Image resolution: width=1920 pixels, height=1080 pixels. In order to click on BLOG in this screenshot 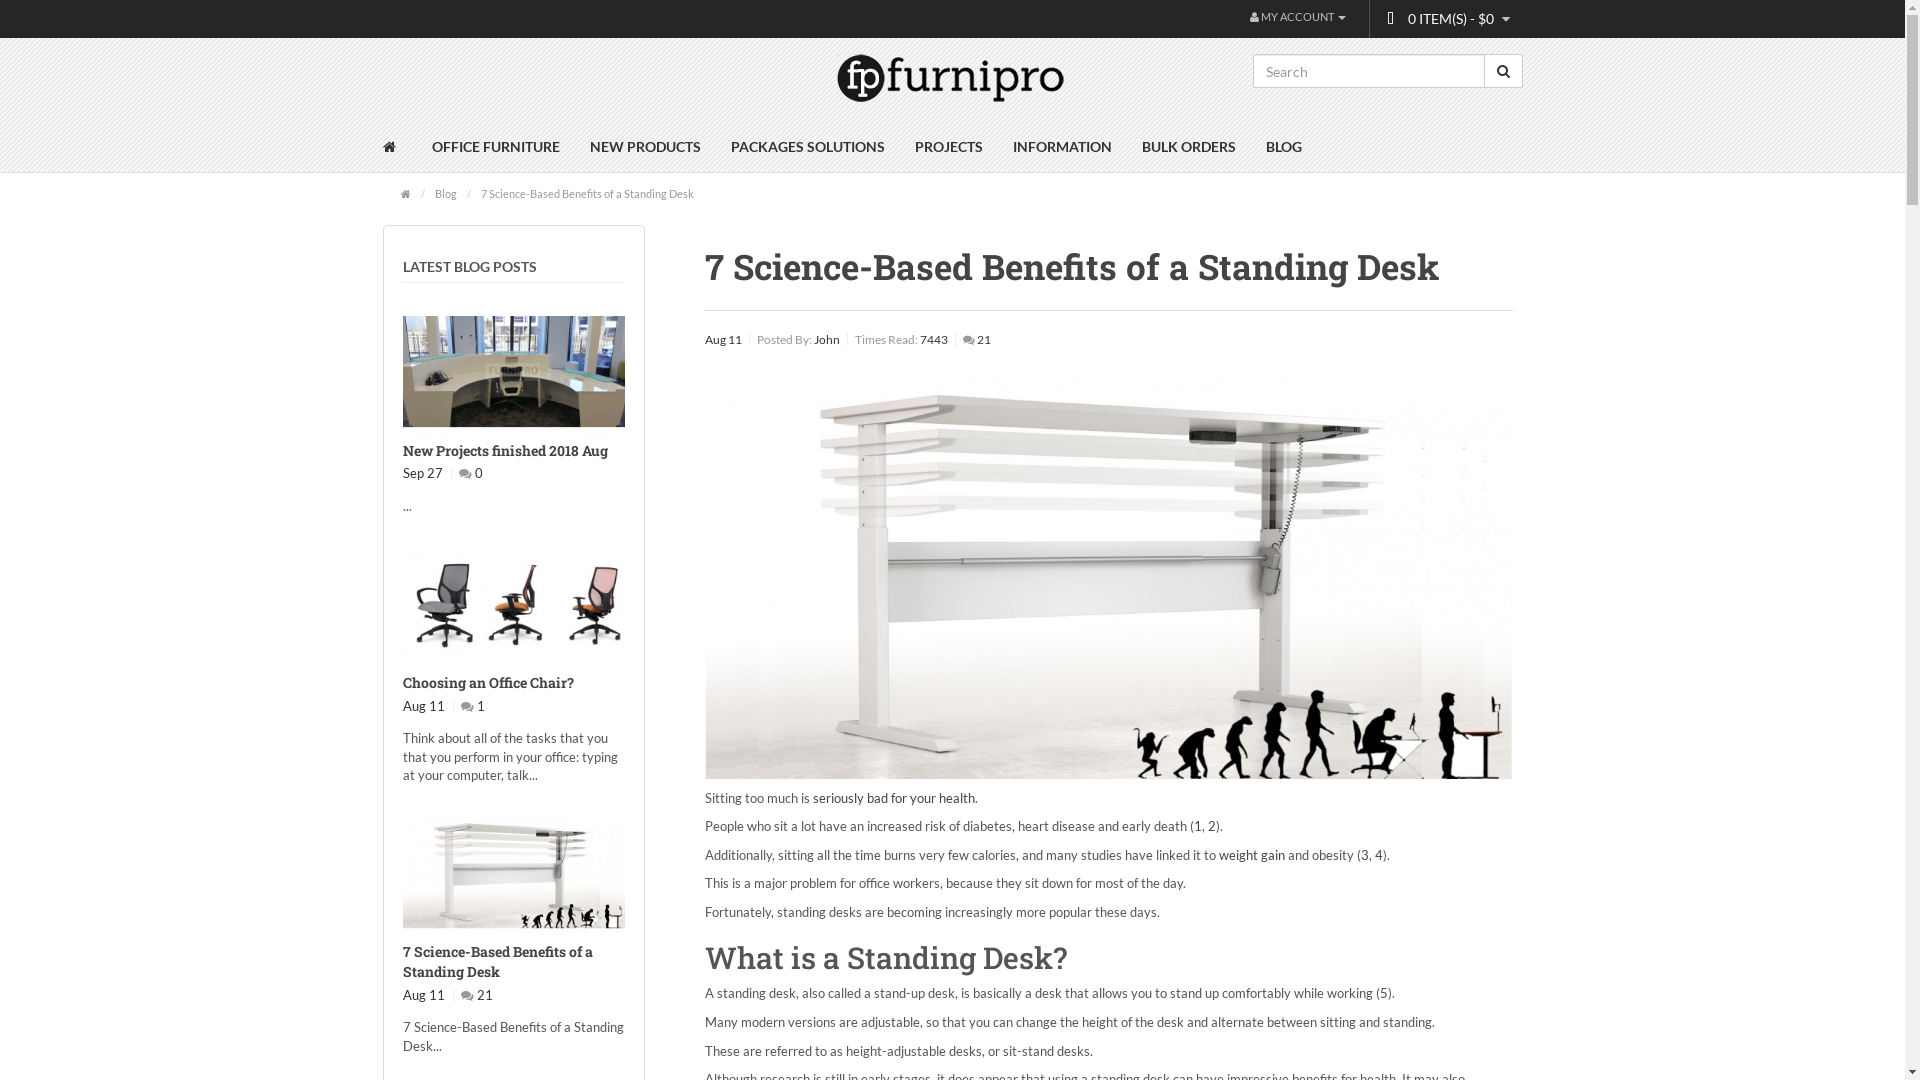, I will do `click(1283, 147)`.